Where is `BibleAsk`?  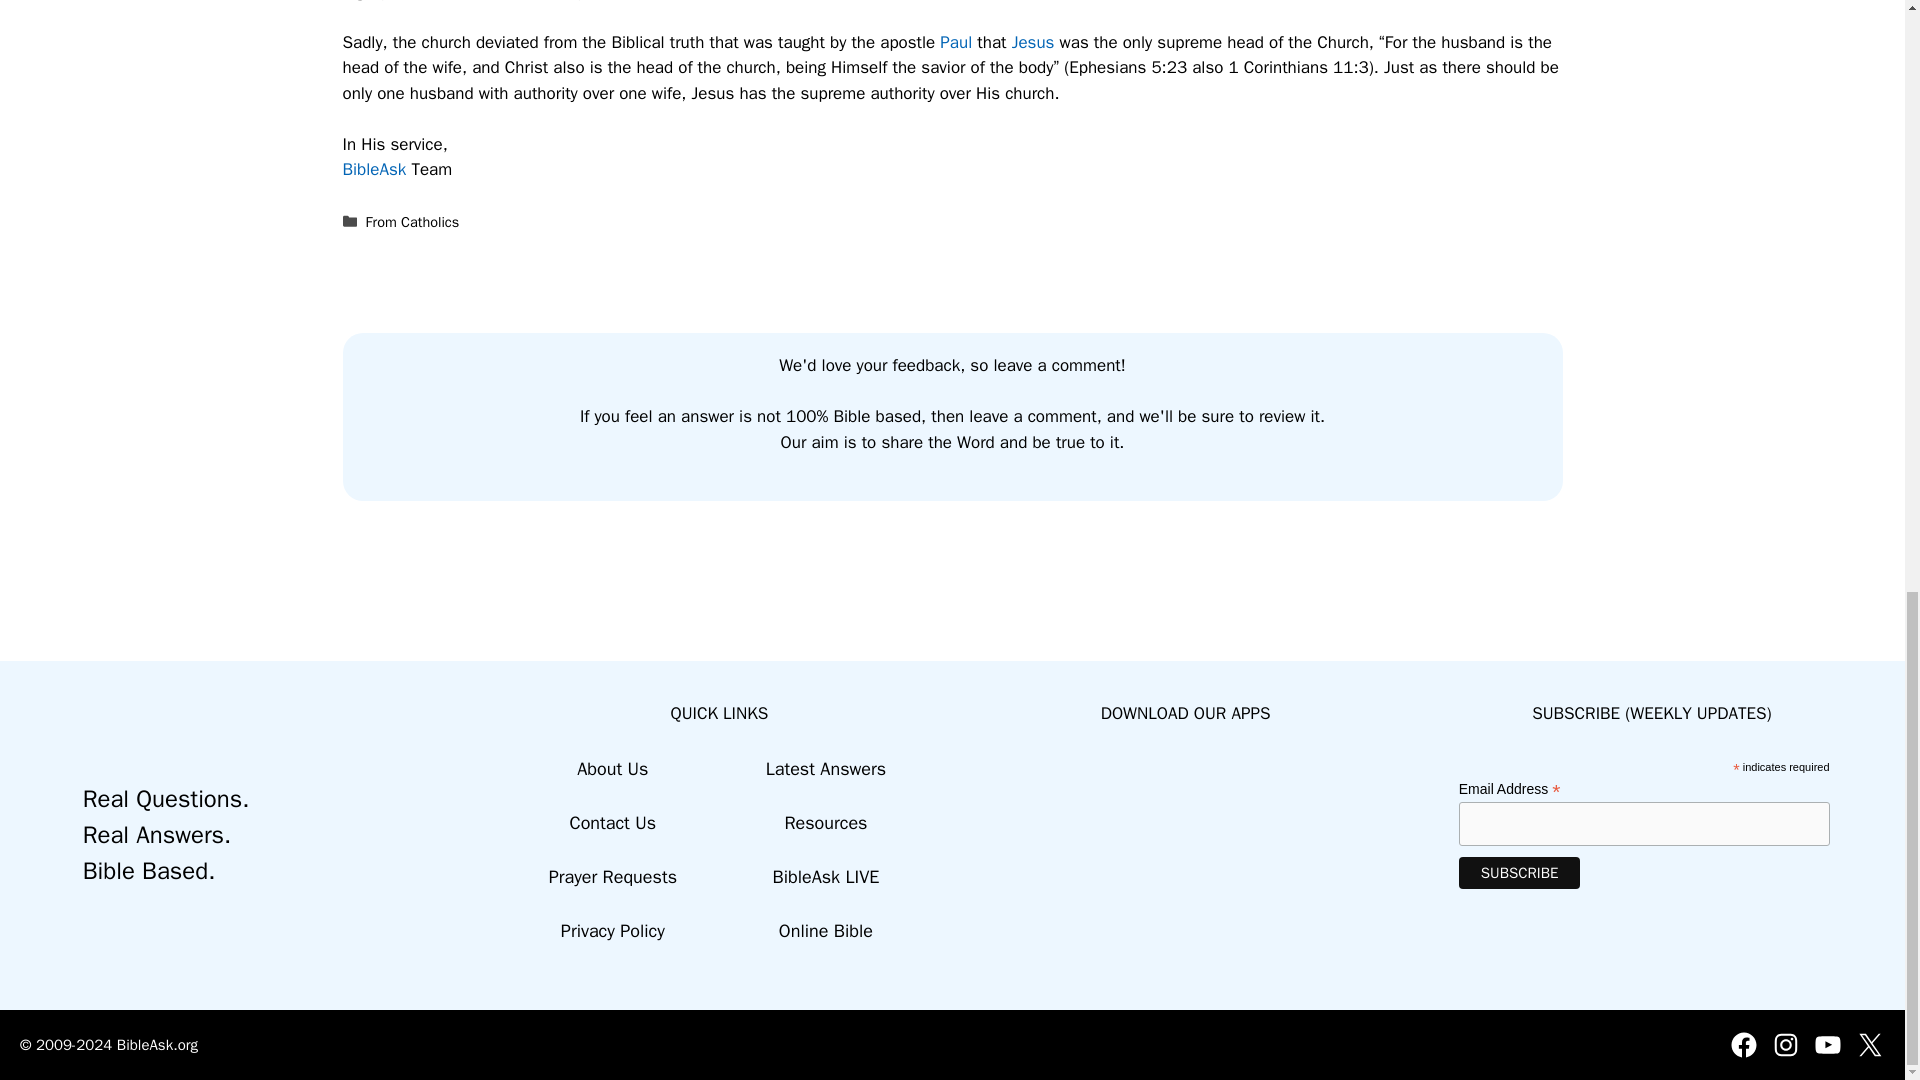
BibleAsk is located at coordinates (373, 169).